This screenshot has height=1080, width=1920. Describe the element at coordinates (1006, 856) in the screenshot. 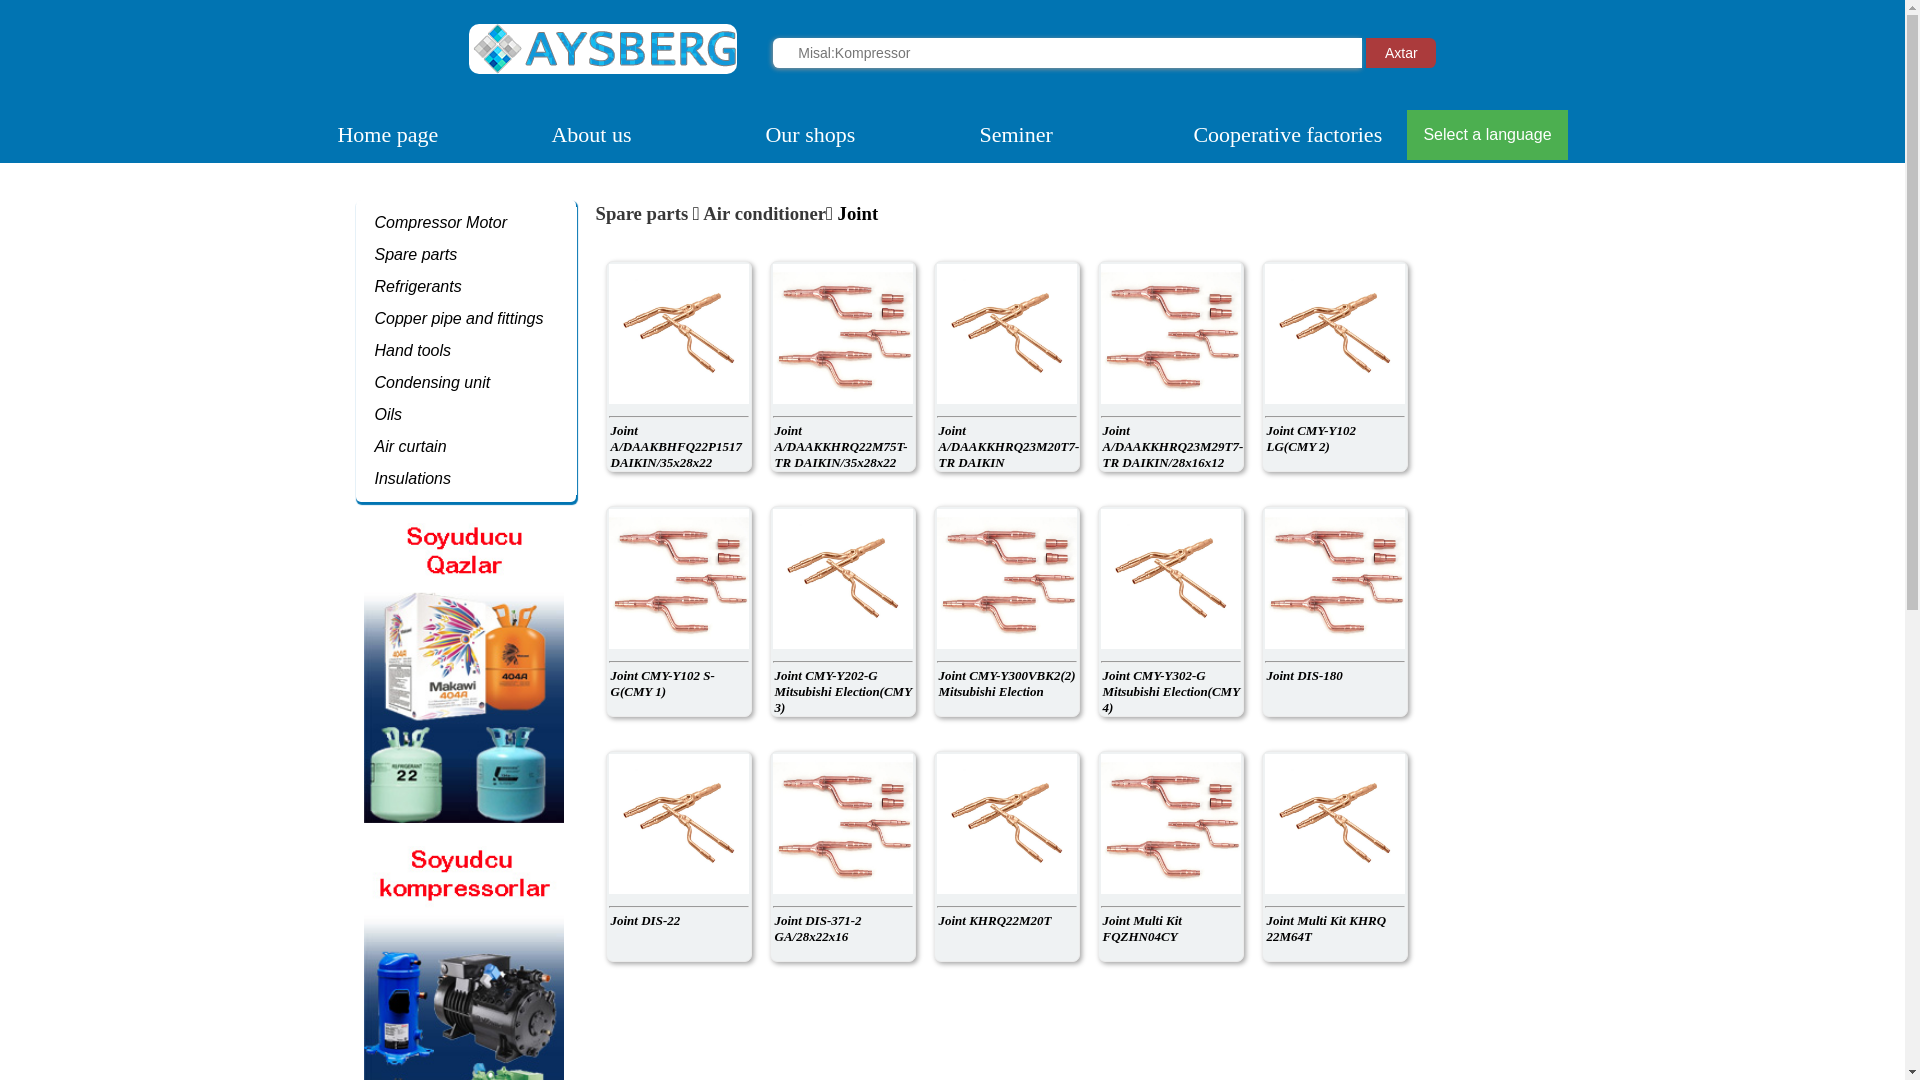

I see `Joint KHRQ22M20T` at that location.